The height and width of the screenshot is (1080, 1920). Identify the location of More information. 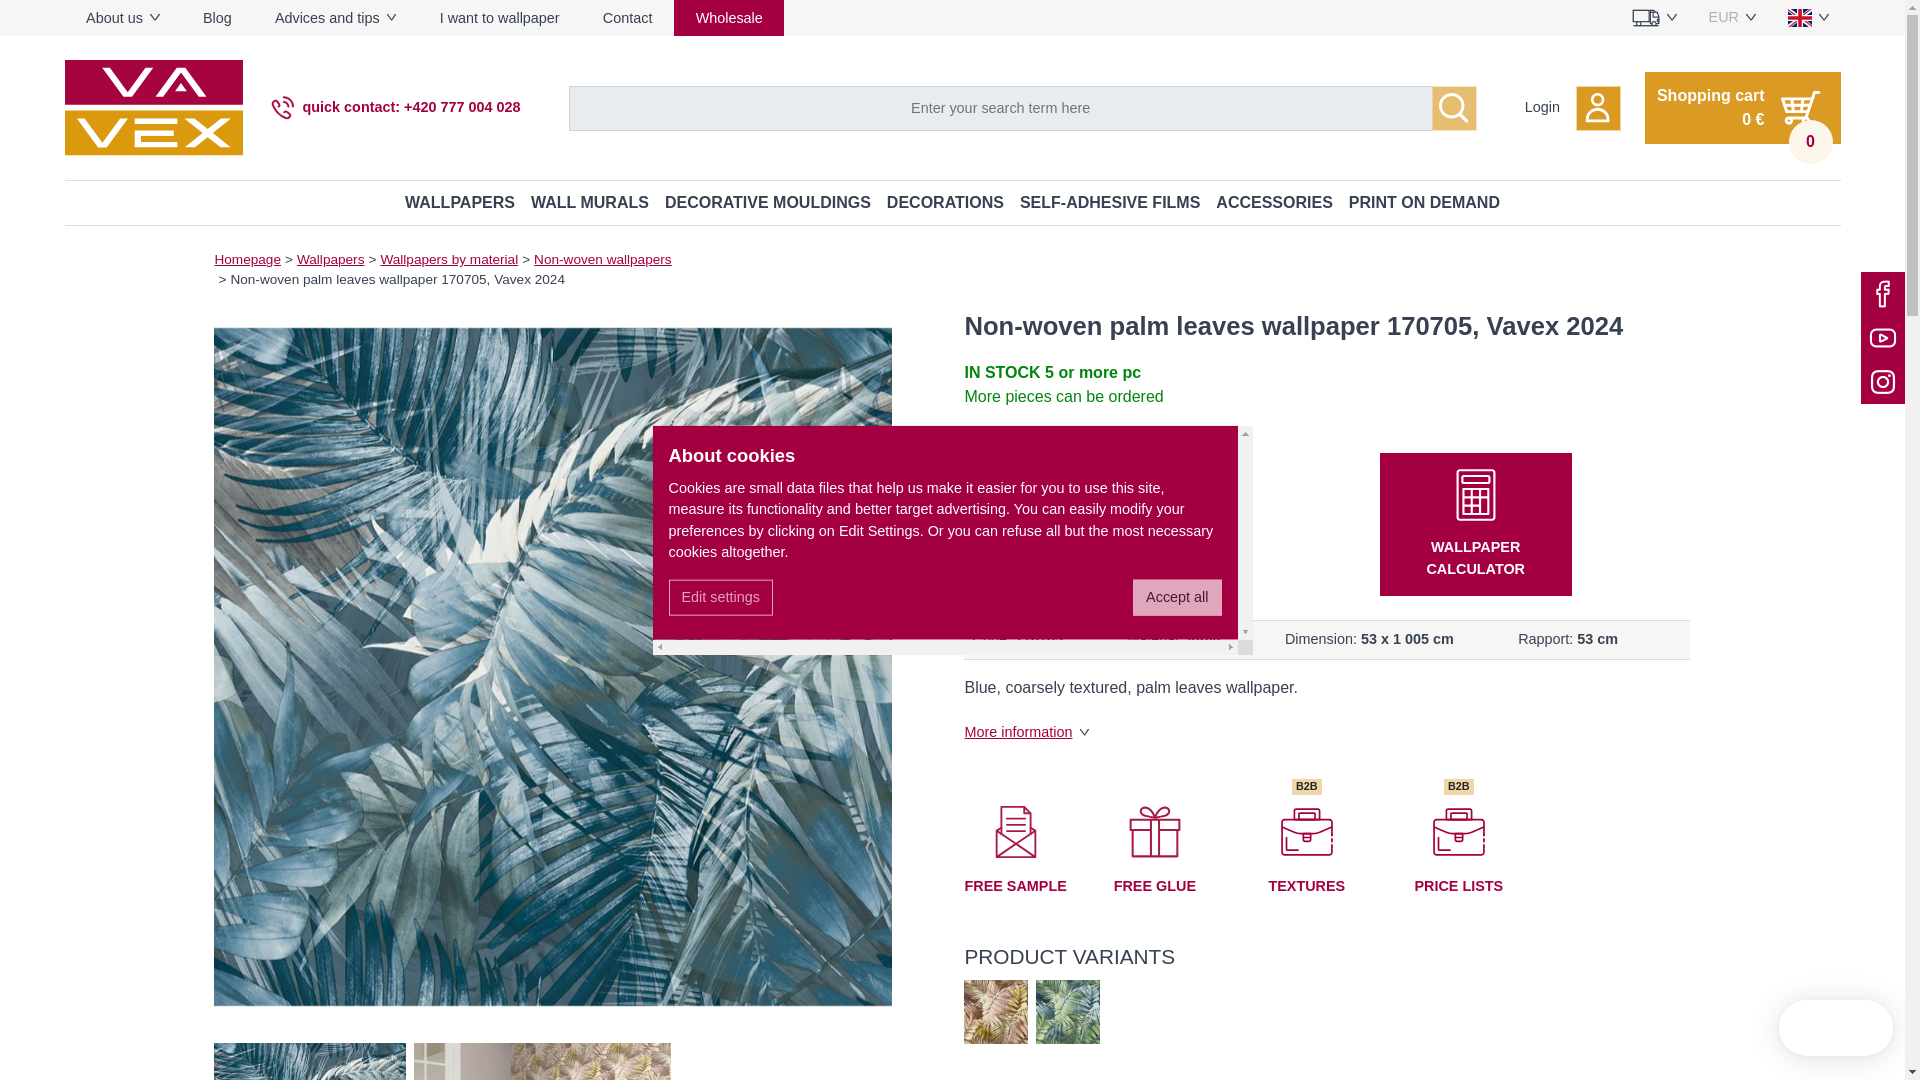
(1026, 731).